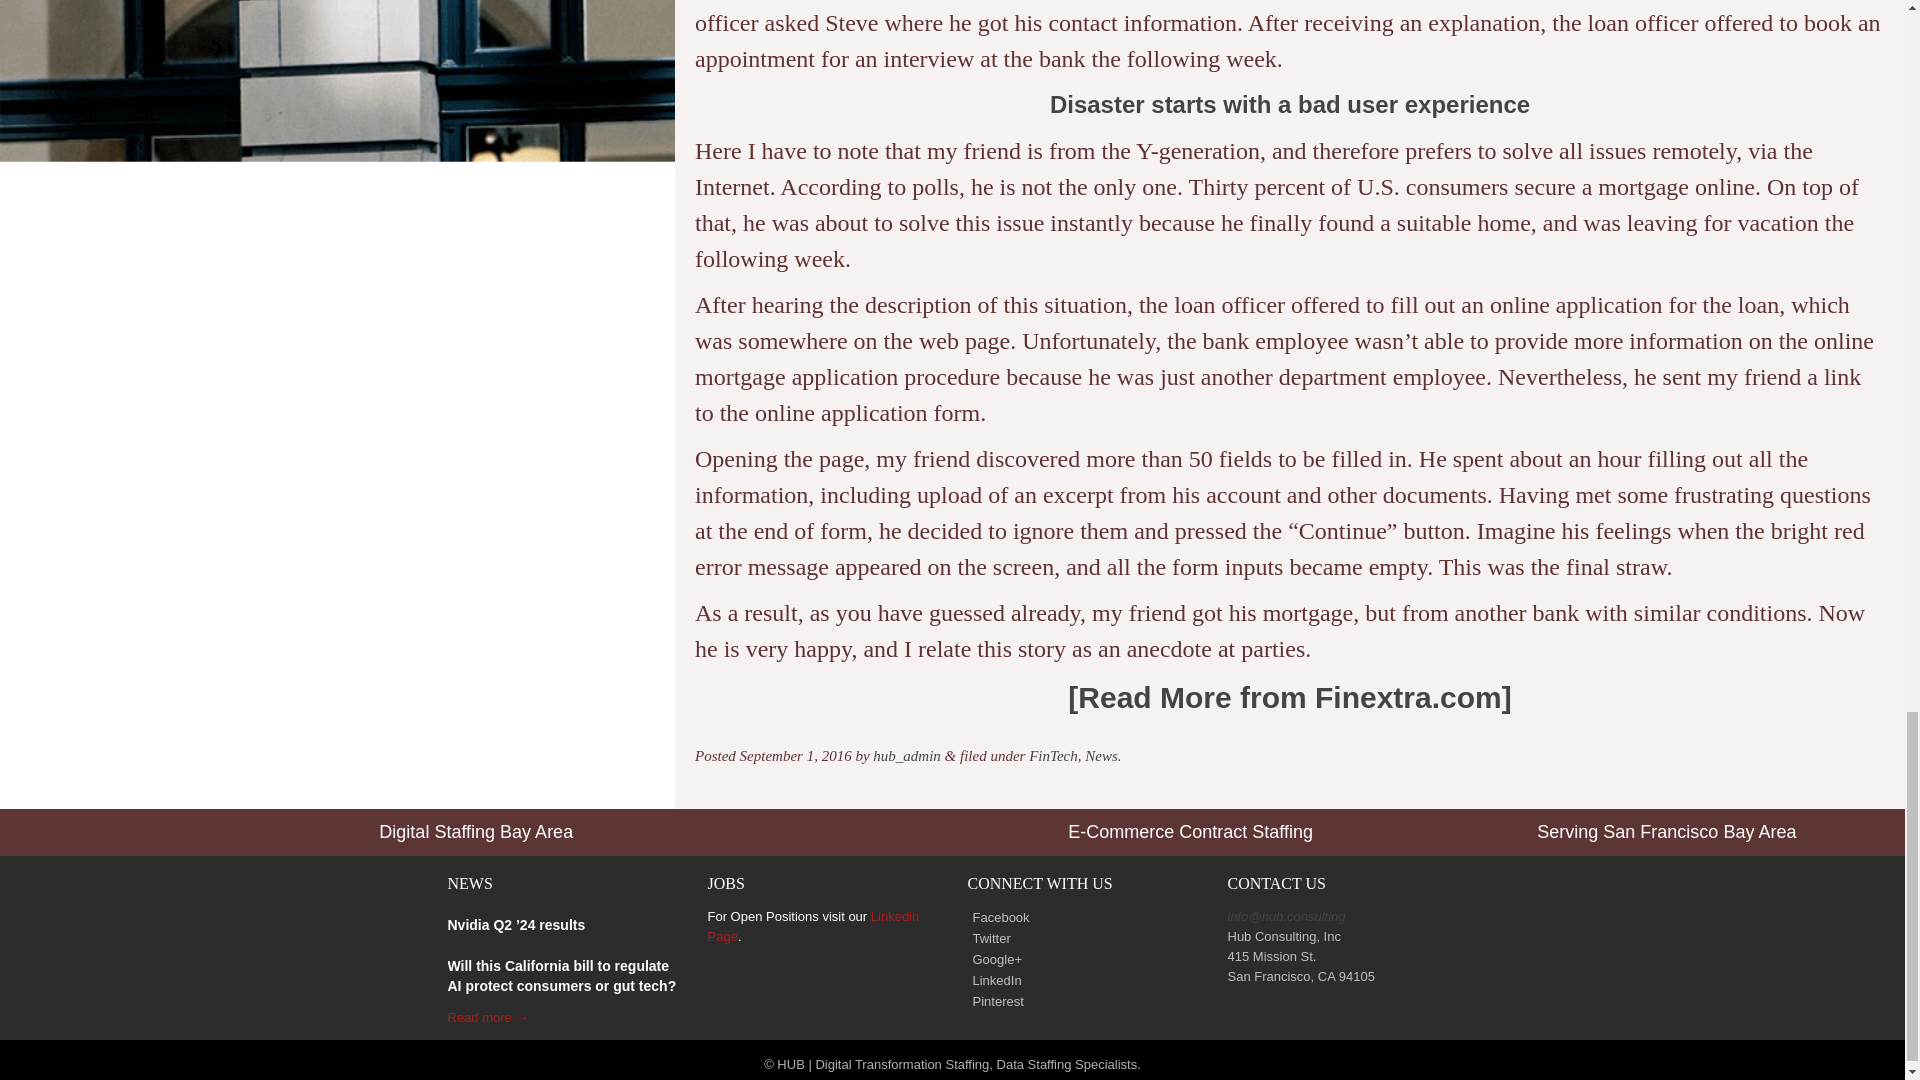 The width and height of the screenshot is (1920, 1080). What do you see at coordinates (1053, 756) in the screenshot?
I see `FinTech` at bounding box center [1053, 756].